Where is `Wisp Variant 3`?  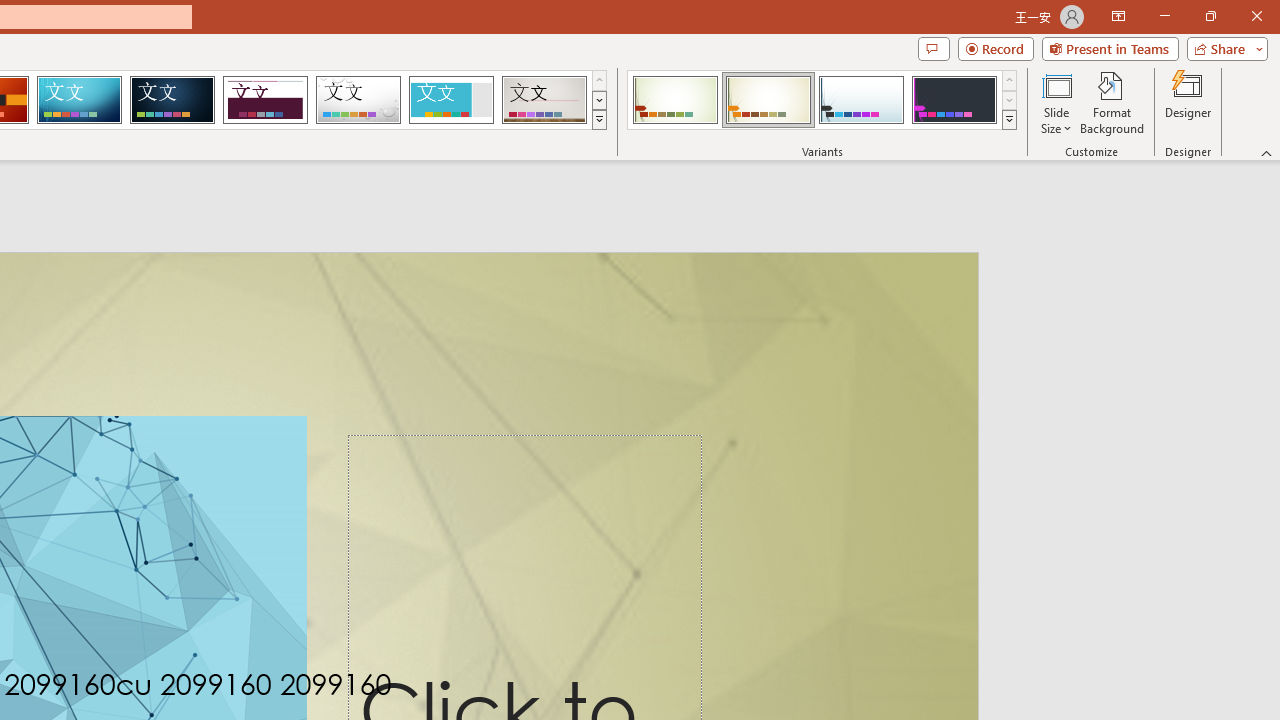 Wisp Variant 3 is located at coordinates (861, 100).